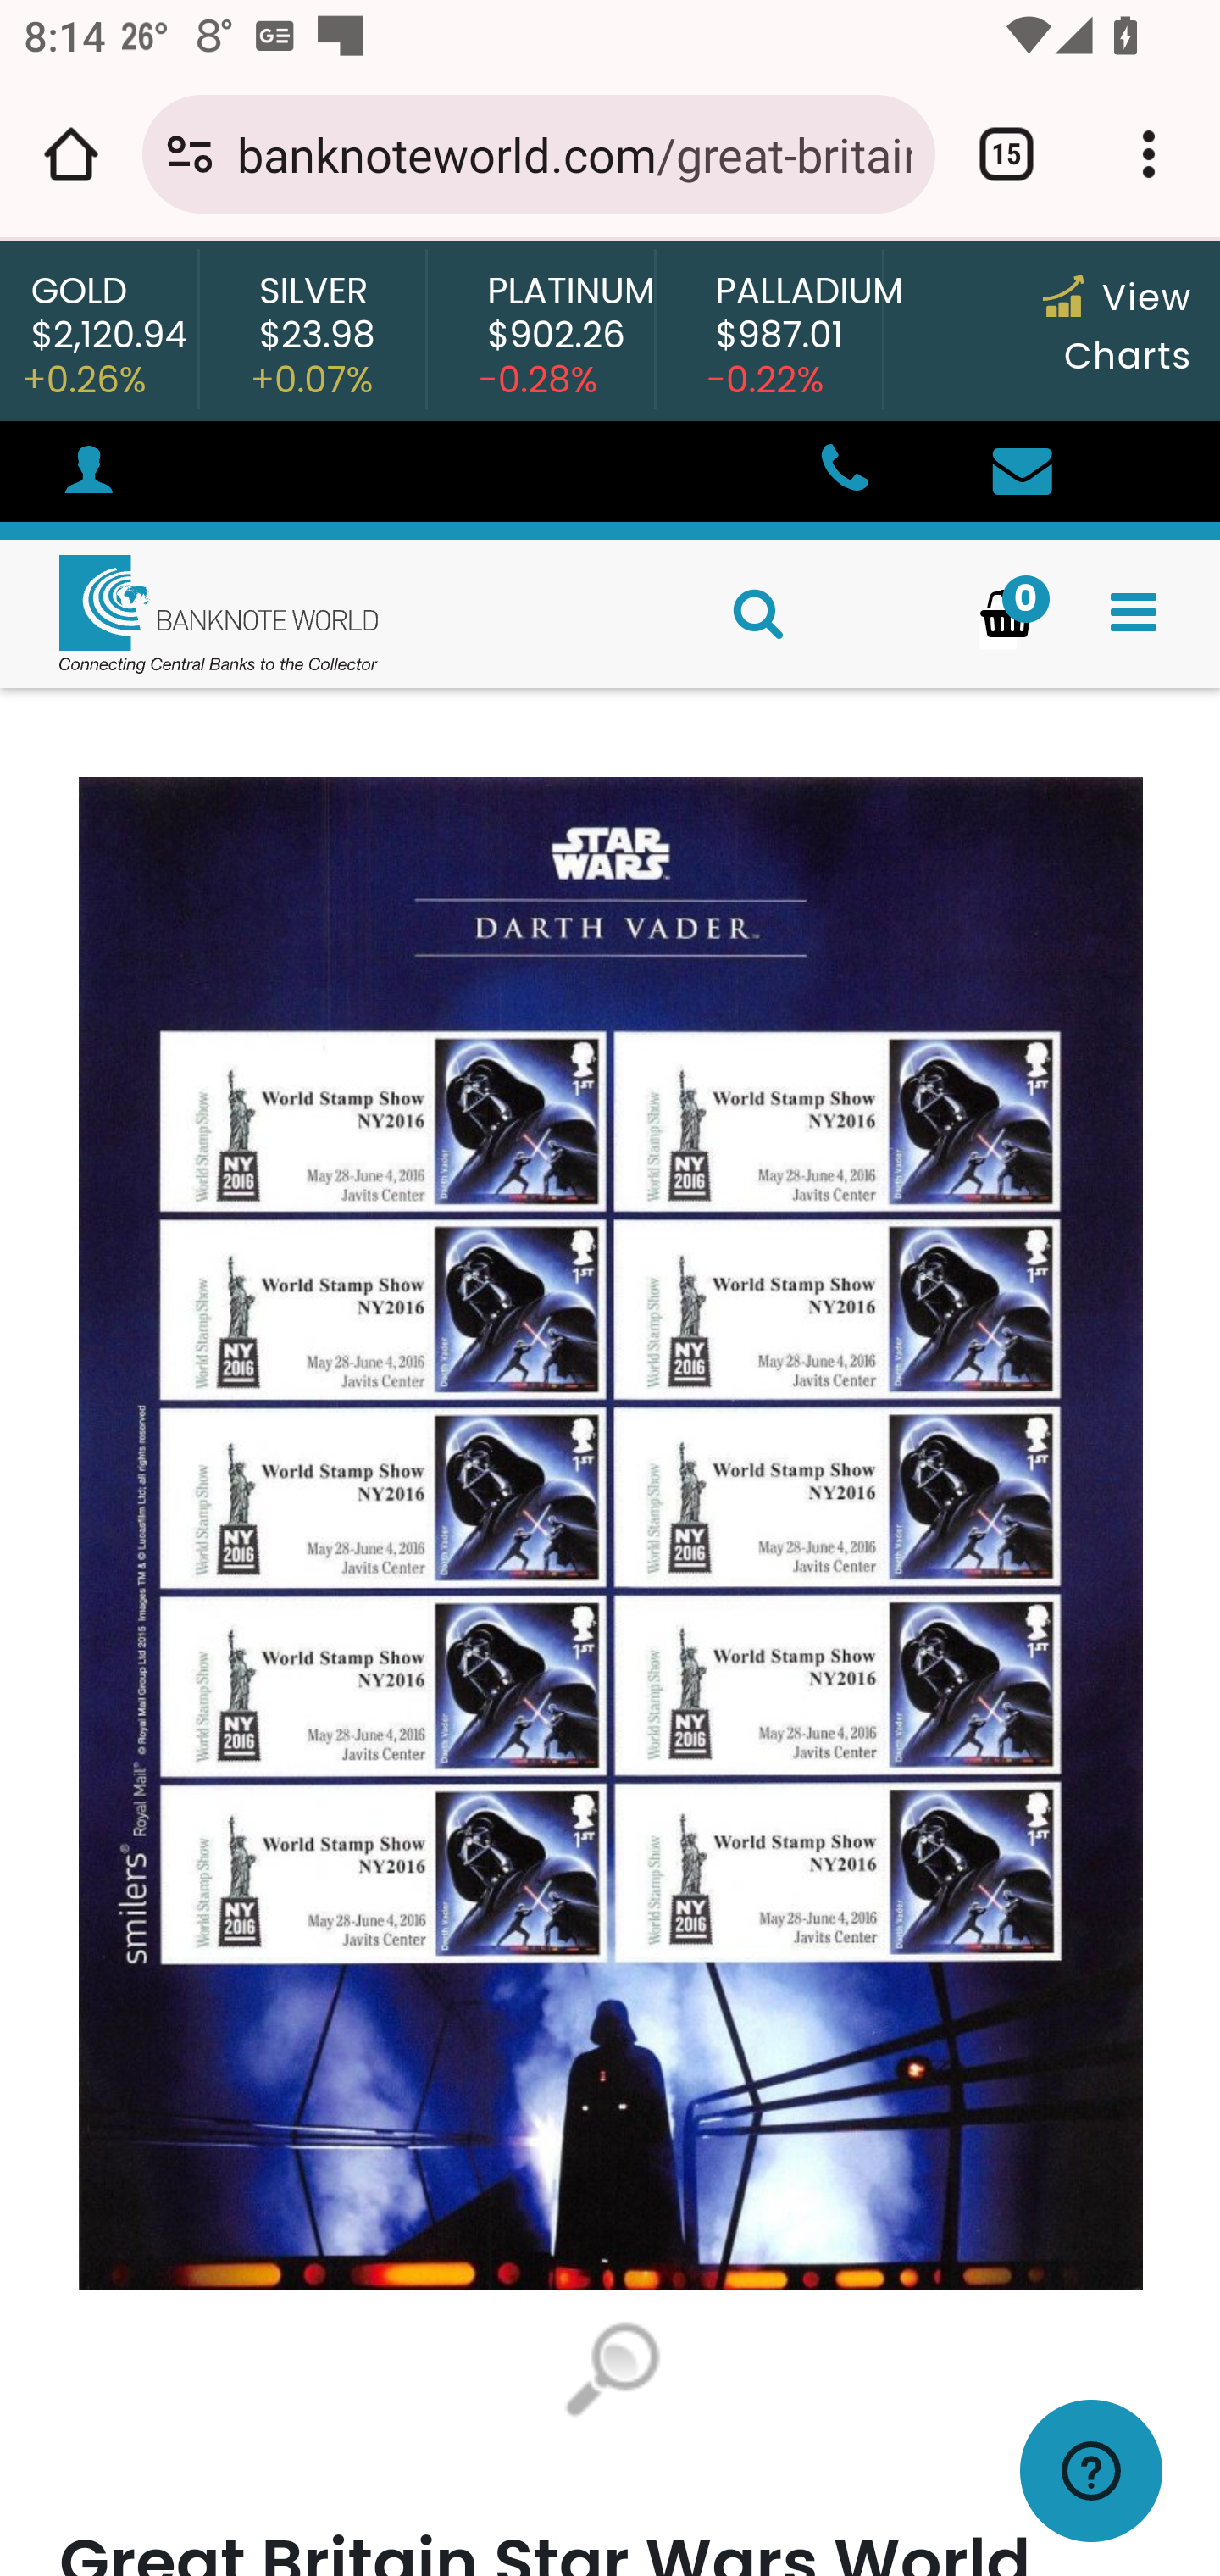 The image size is (1220, 2576). Describe the element at coordinates (1134, 613) in the screenshot. I see `` at that location.